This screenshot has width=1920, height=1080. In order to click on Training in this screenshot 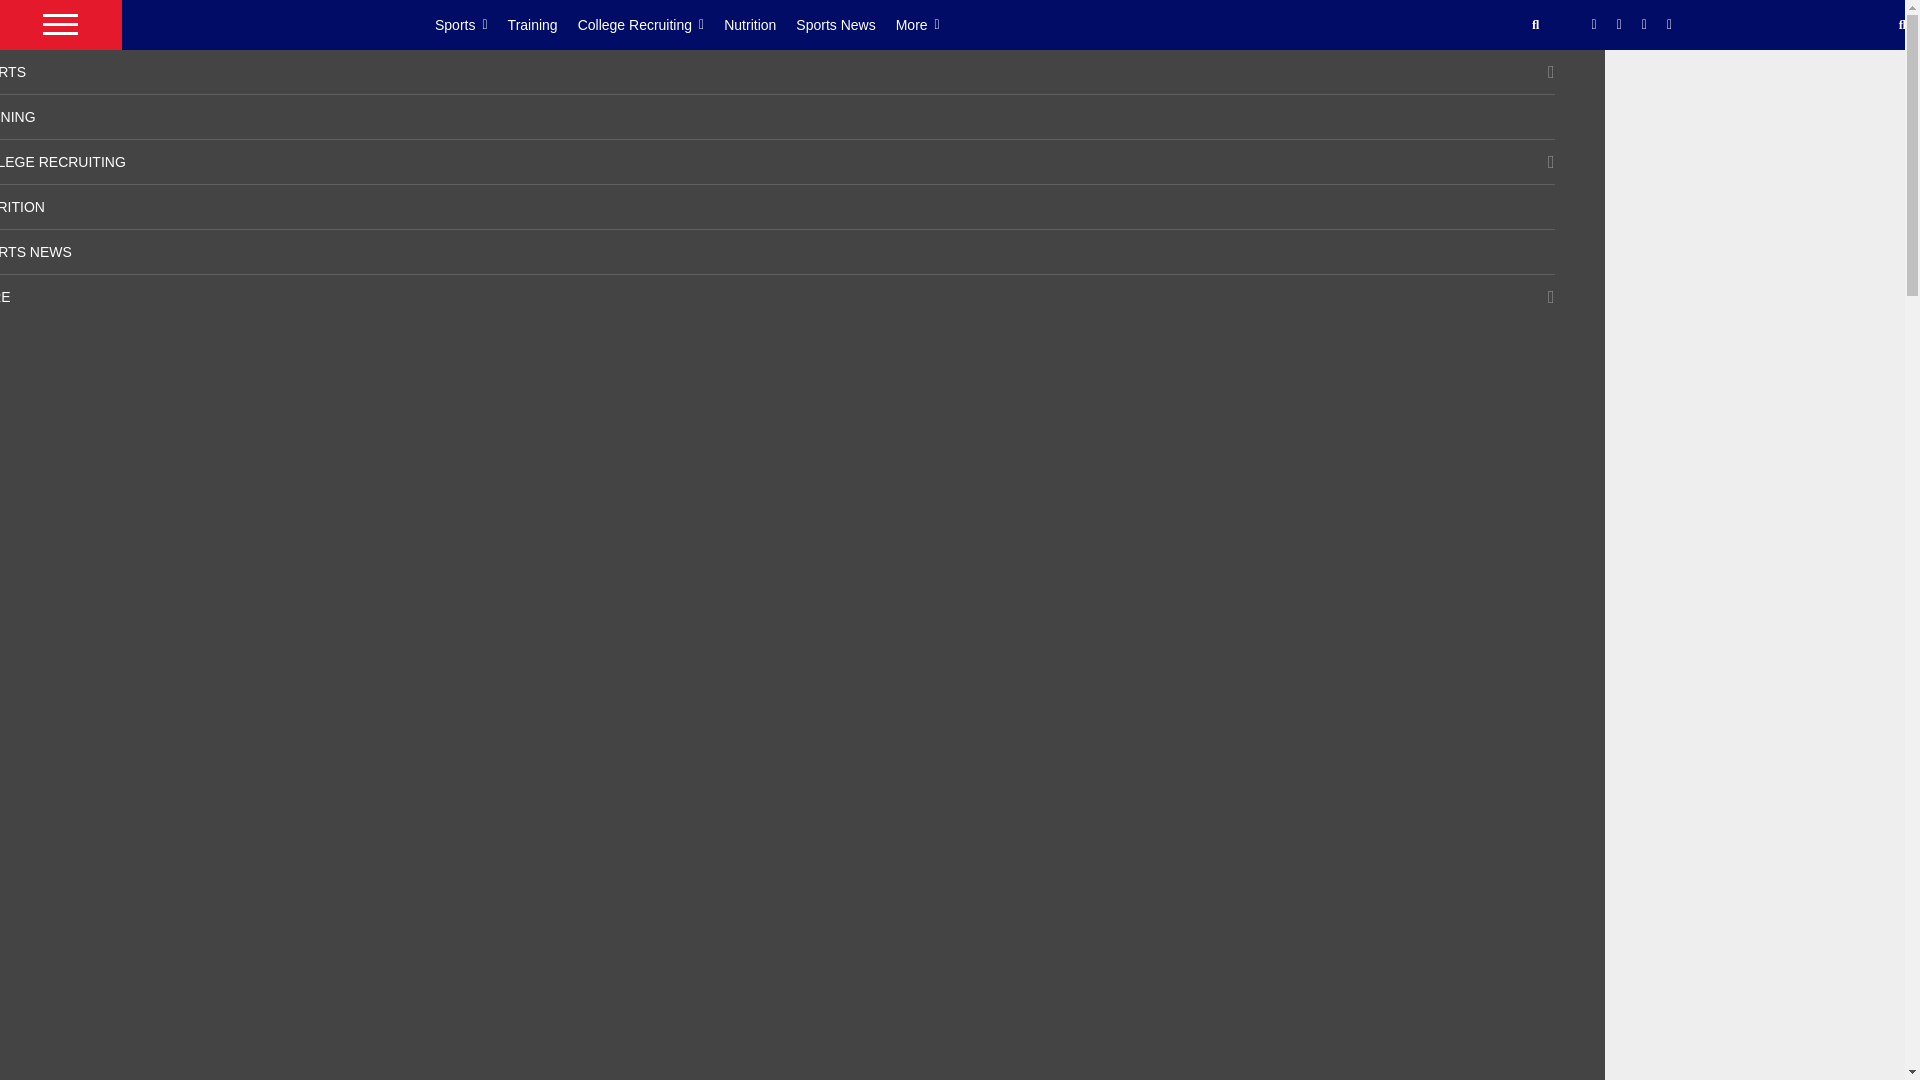, I will do `click(542, 24)`.